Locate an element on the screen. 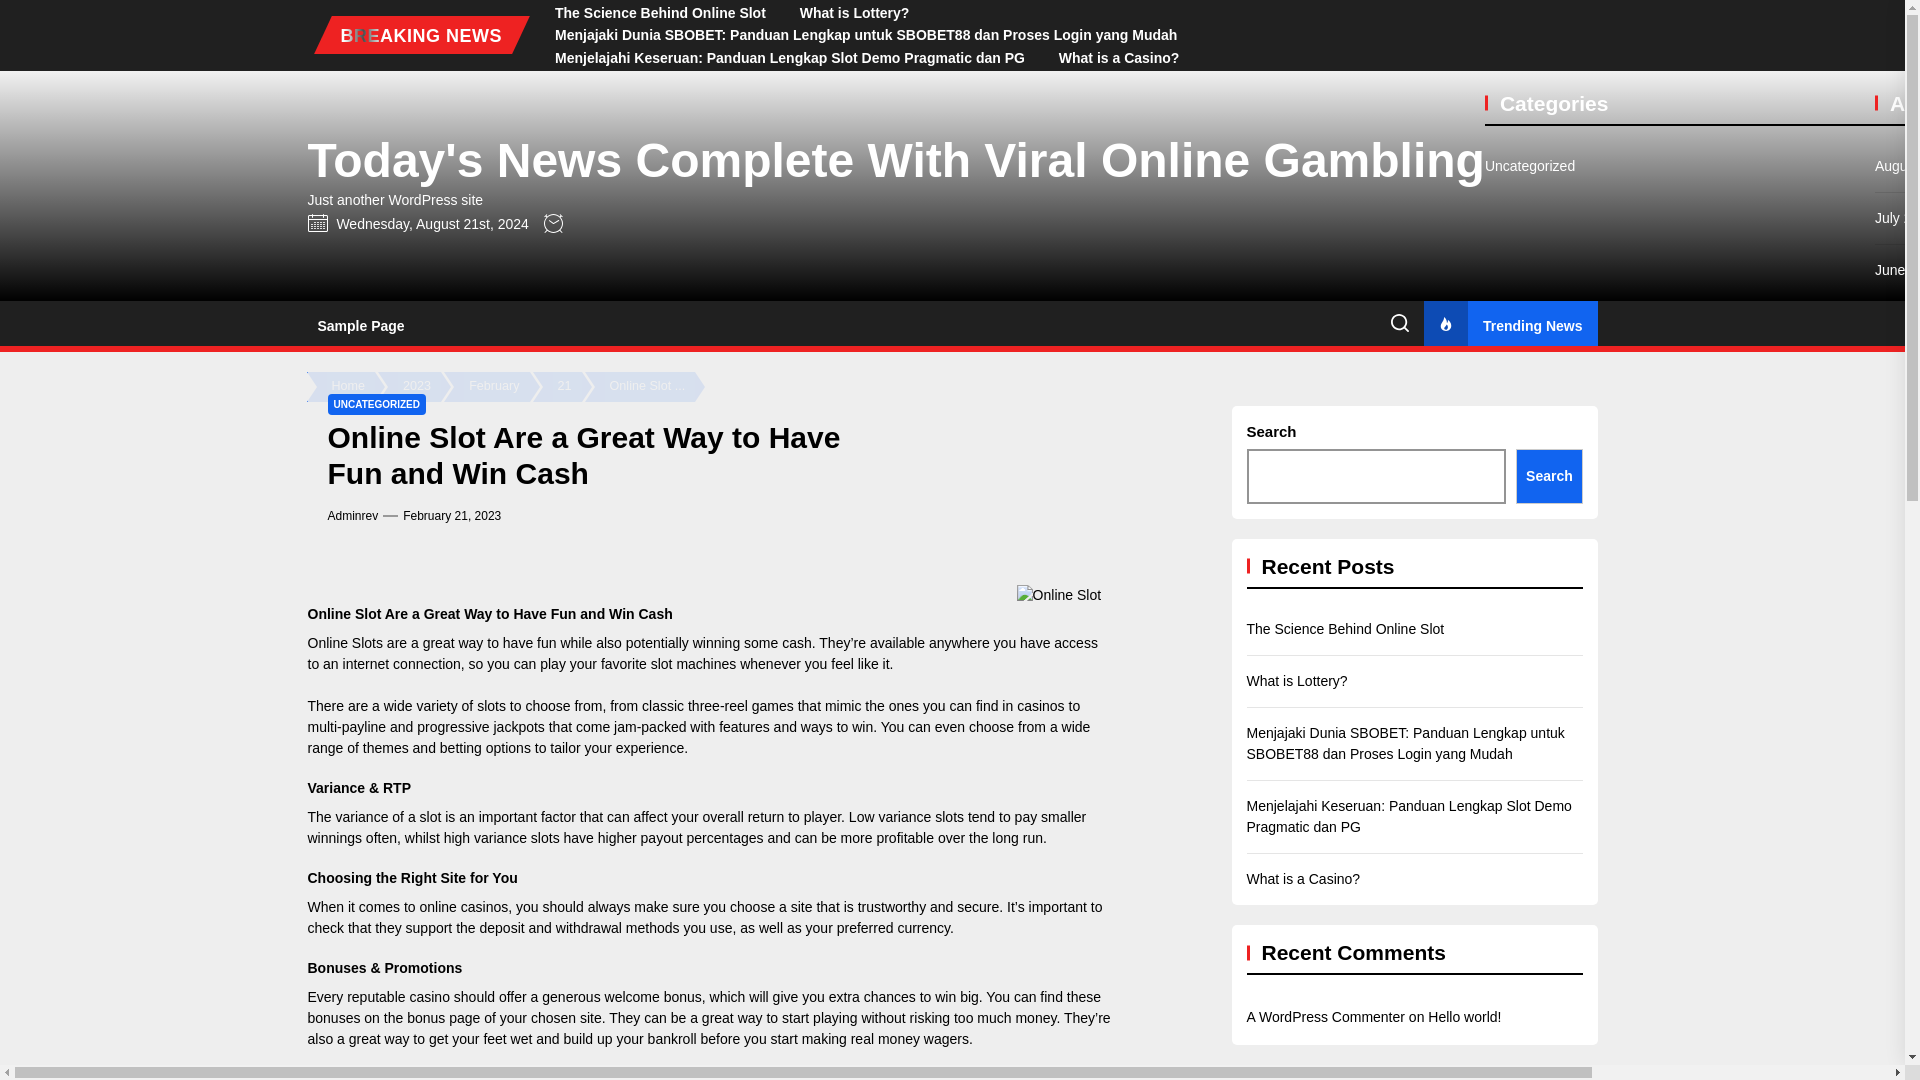 Image resolution: width=1920 pixels, height=1080 pixels. July 2023 is located at coordinates (1898, 842).